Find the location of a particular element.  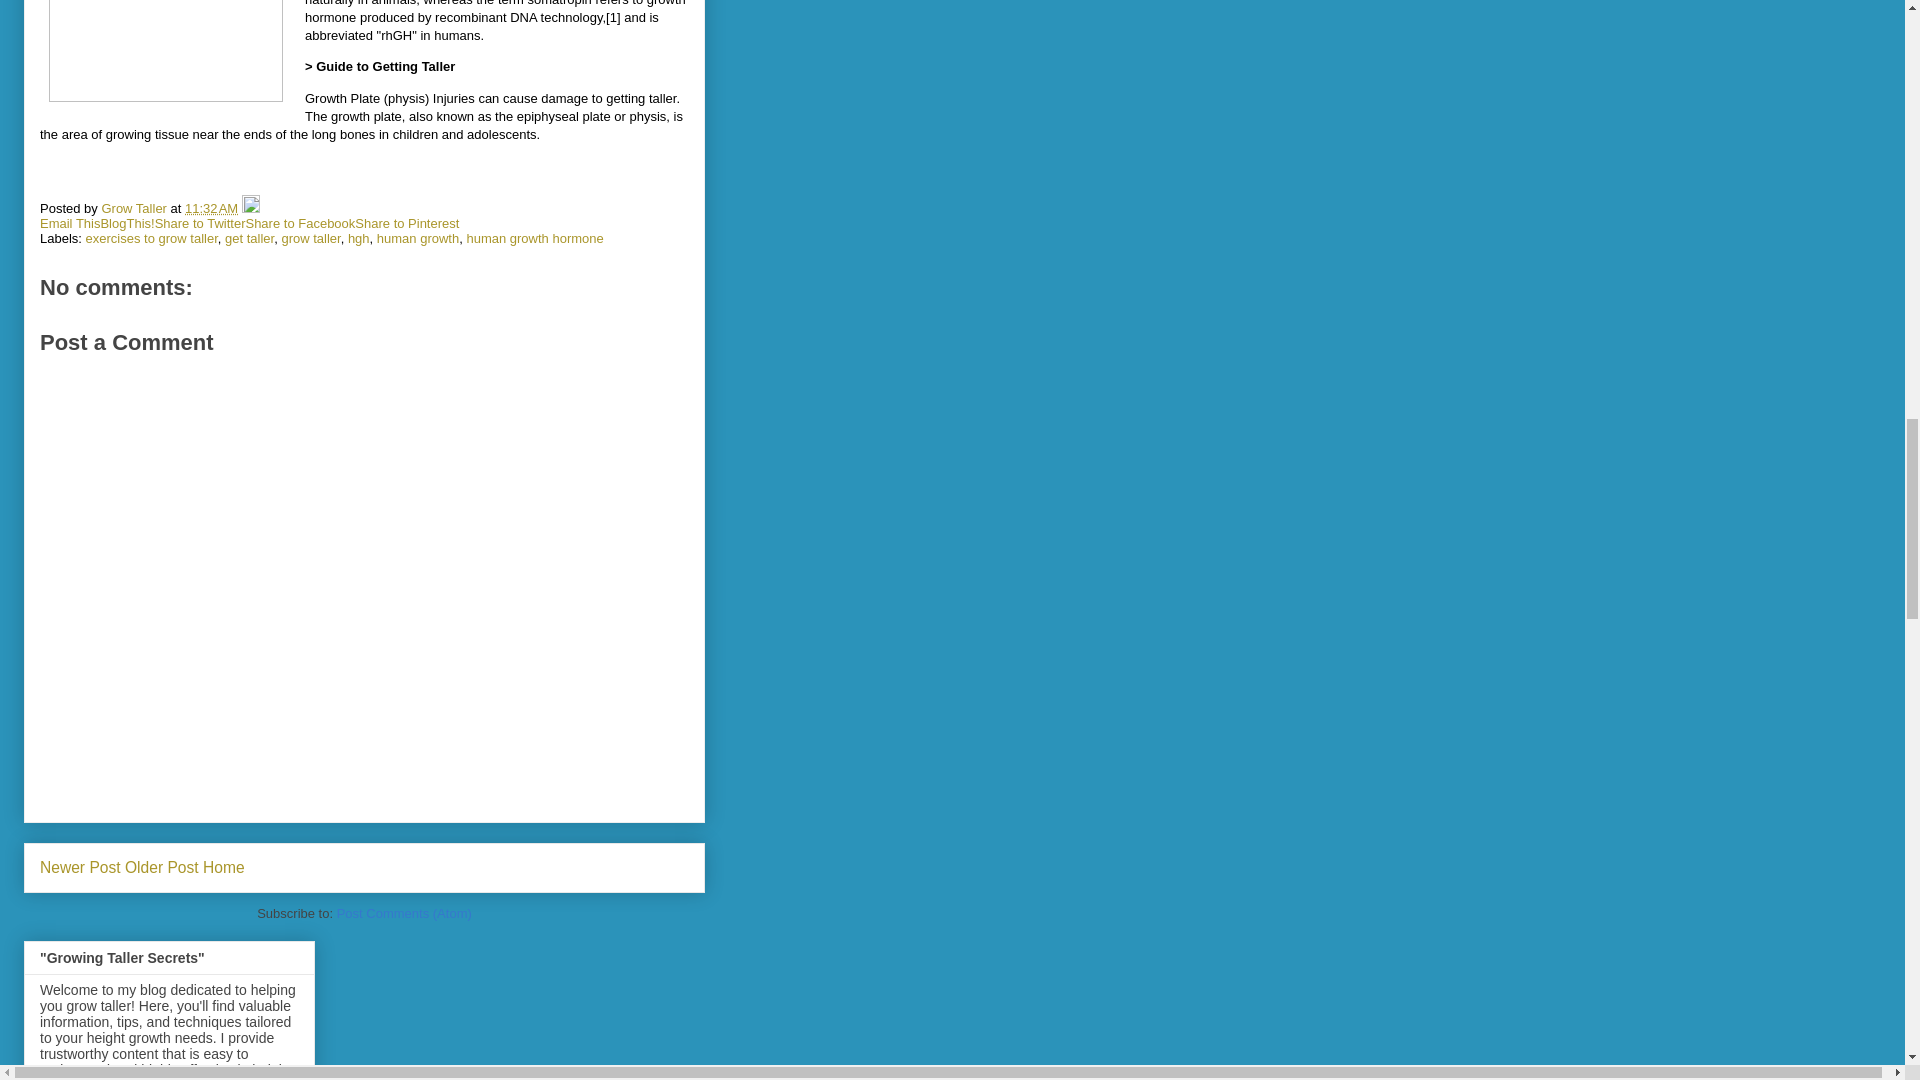

Older Post is located at coordinates (162, 866).